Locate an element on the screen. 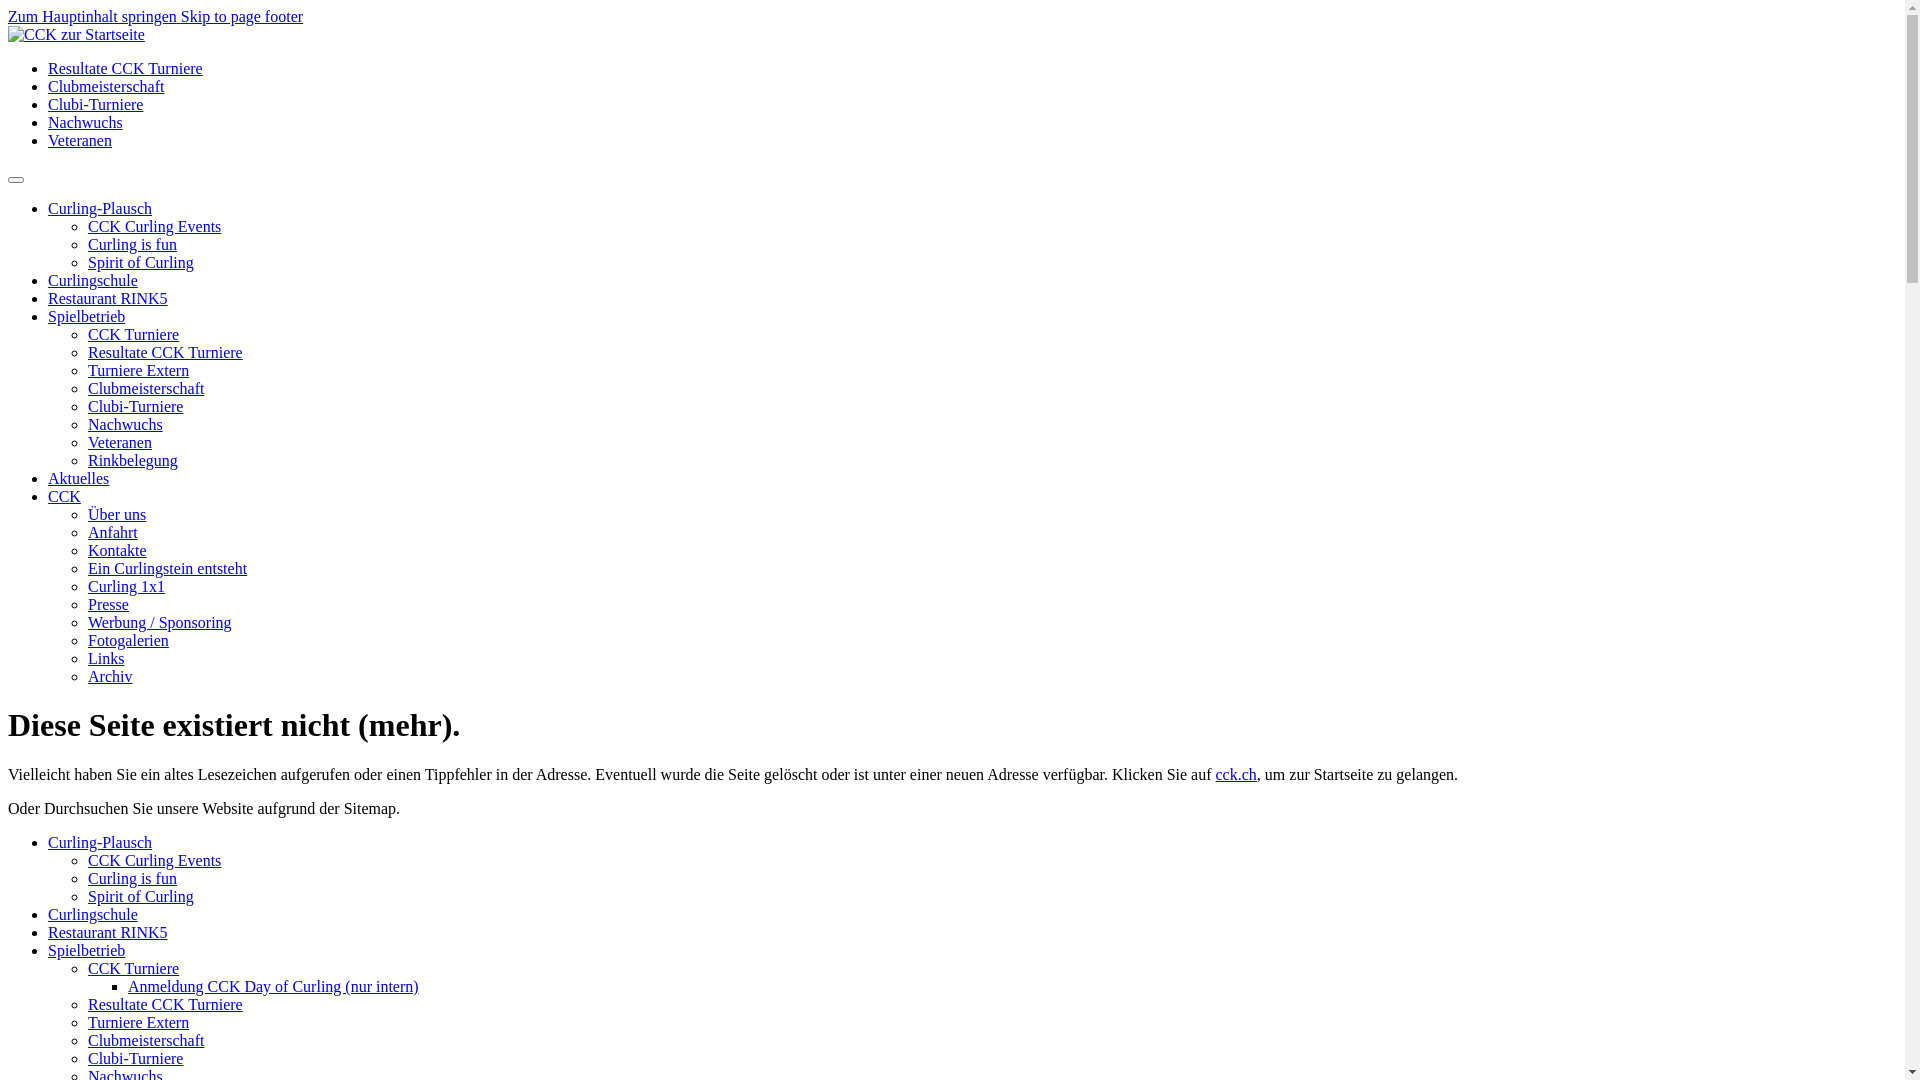 The width and height of the screenshot is (1920, 1080). cck.ch is located at coordinates (1236, 774).